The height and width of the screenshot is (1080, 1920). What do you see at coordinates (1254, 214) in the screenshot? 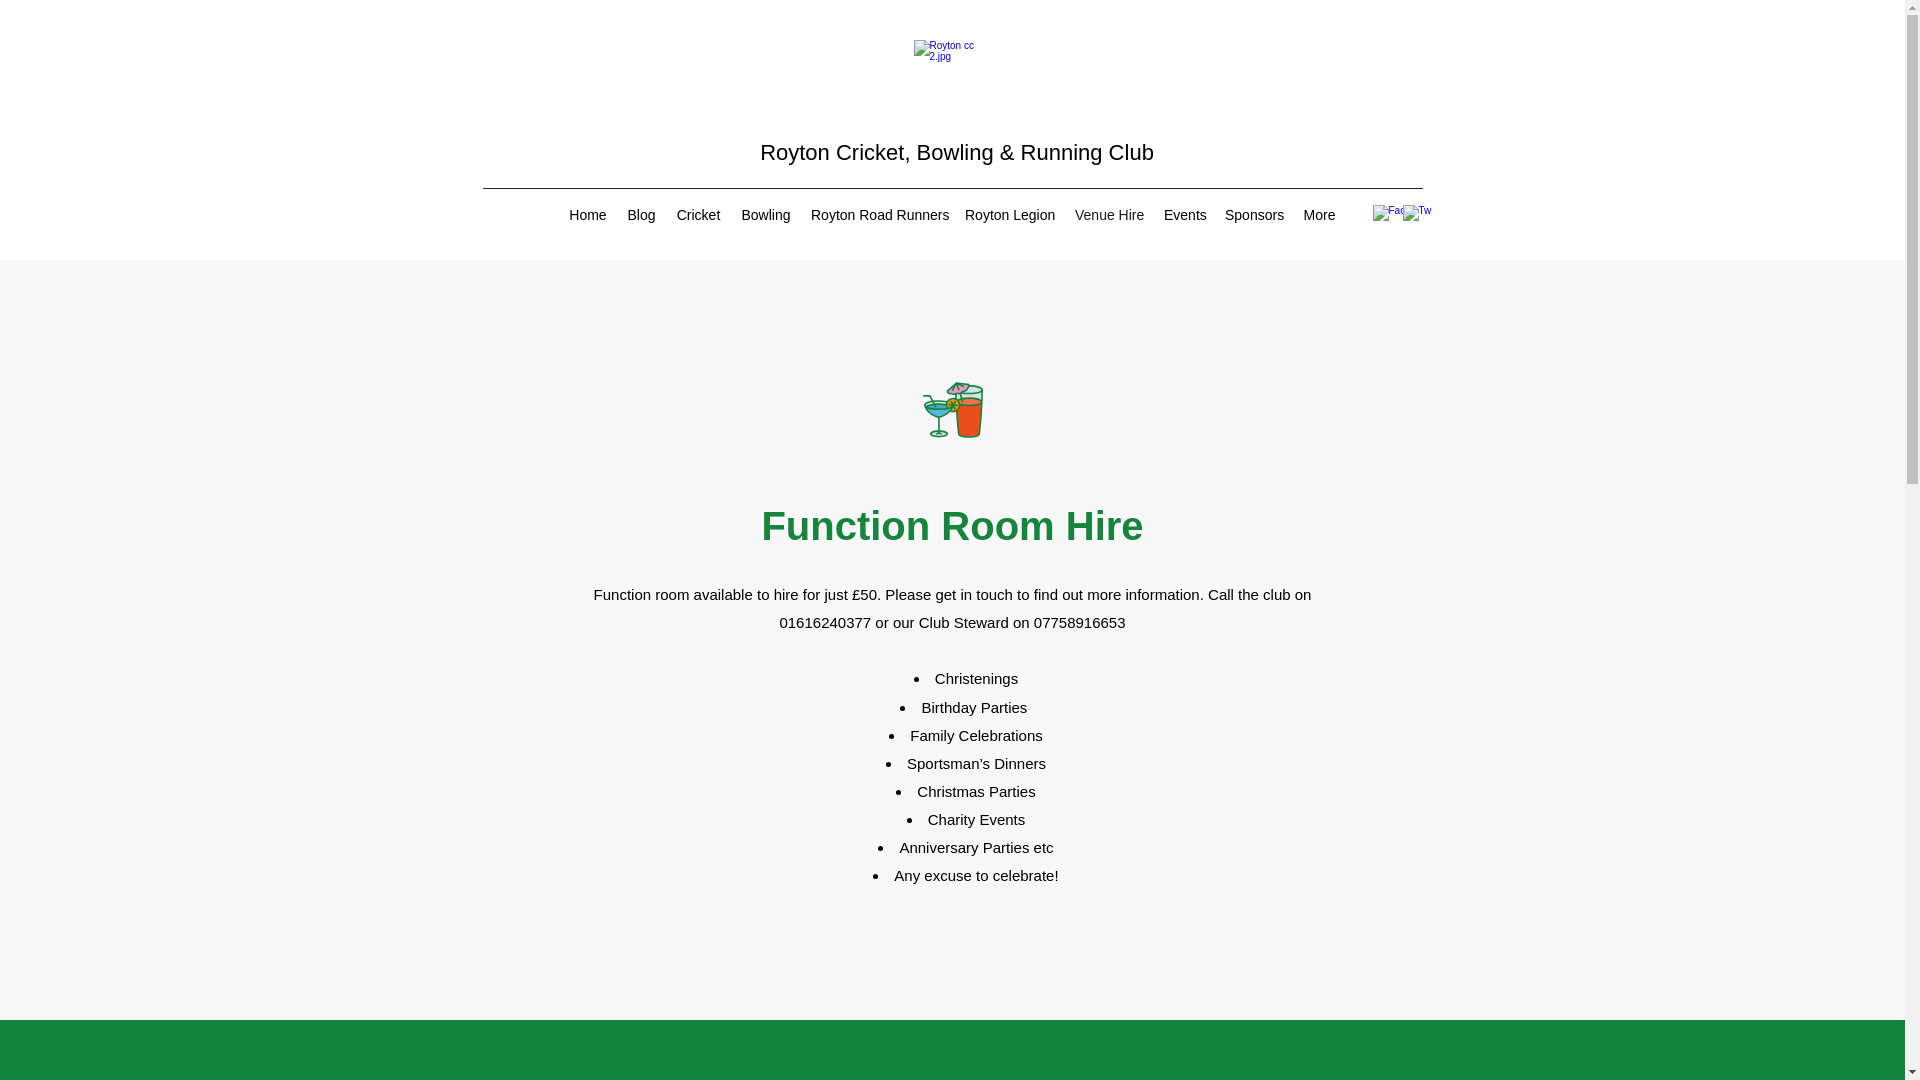
I see `Sponsors` at bounding box center [1254, 214].